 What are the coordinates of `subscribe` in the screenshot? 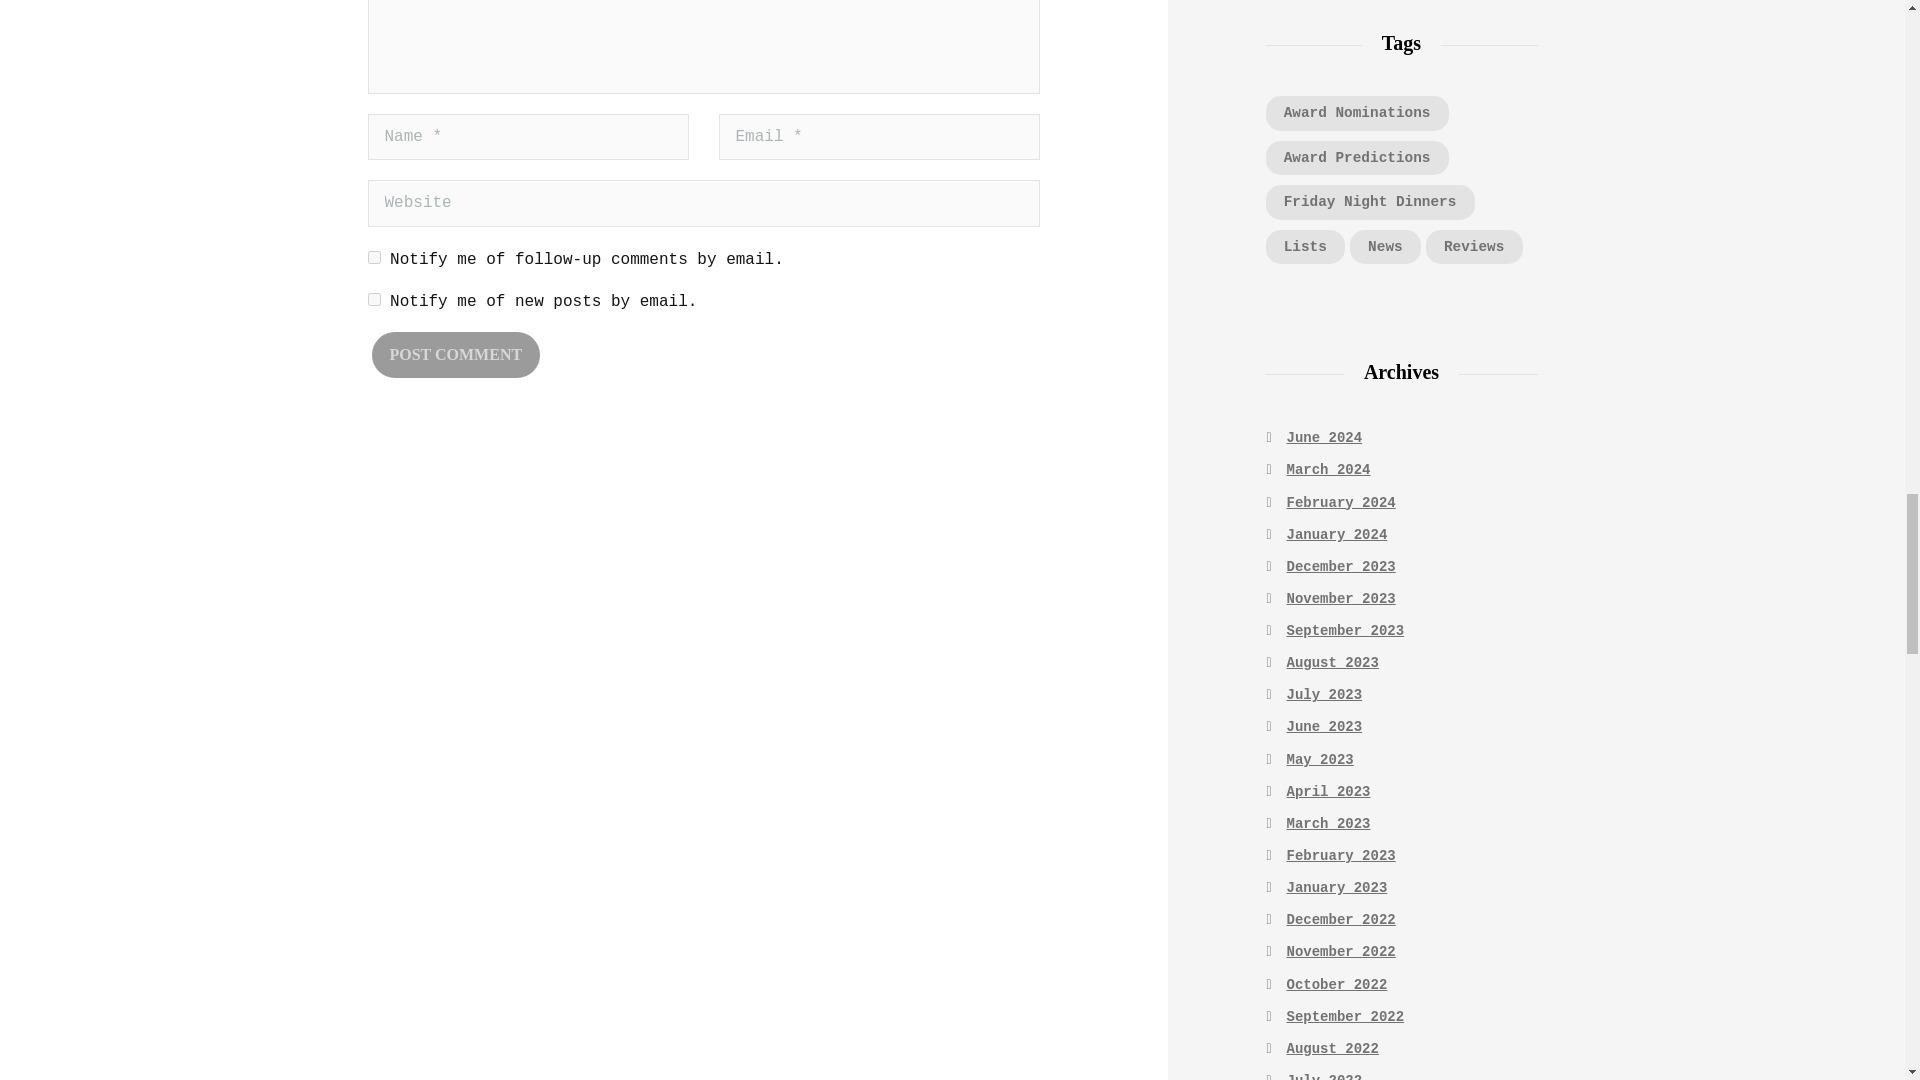 It's located at (374, 298).